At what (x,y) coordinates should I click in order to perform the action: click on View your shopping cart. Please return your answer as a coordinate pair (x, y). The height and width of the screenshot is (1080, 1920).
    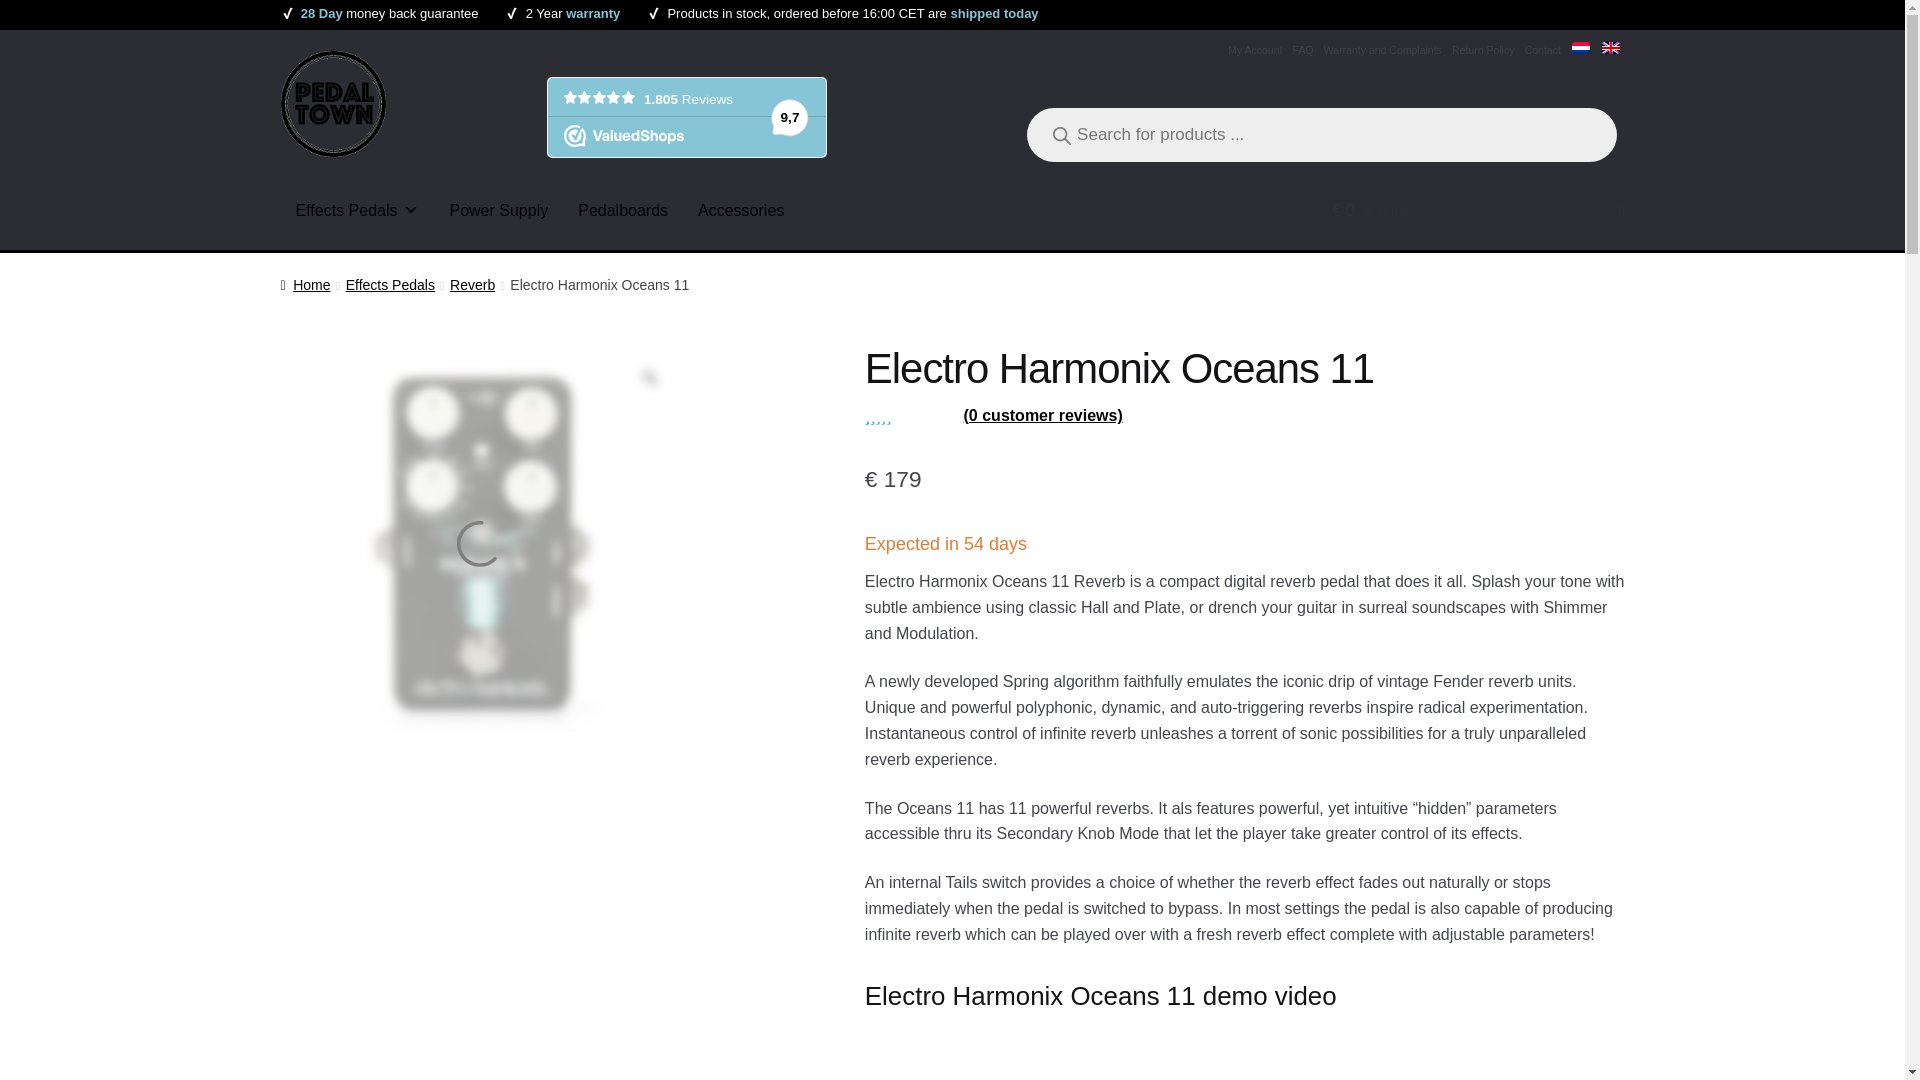
    Looking at the image, I should click on (1478, 210).